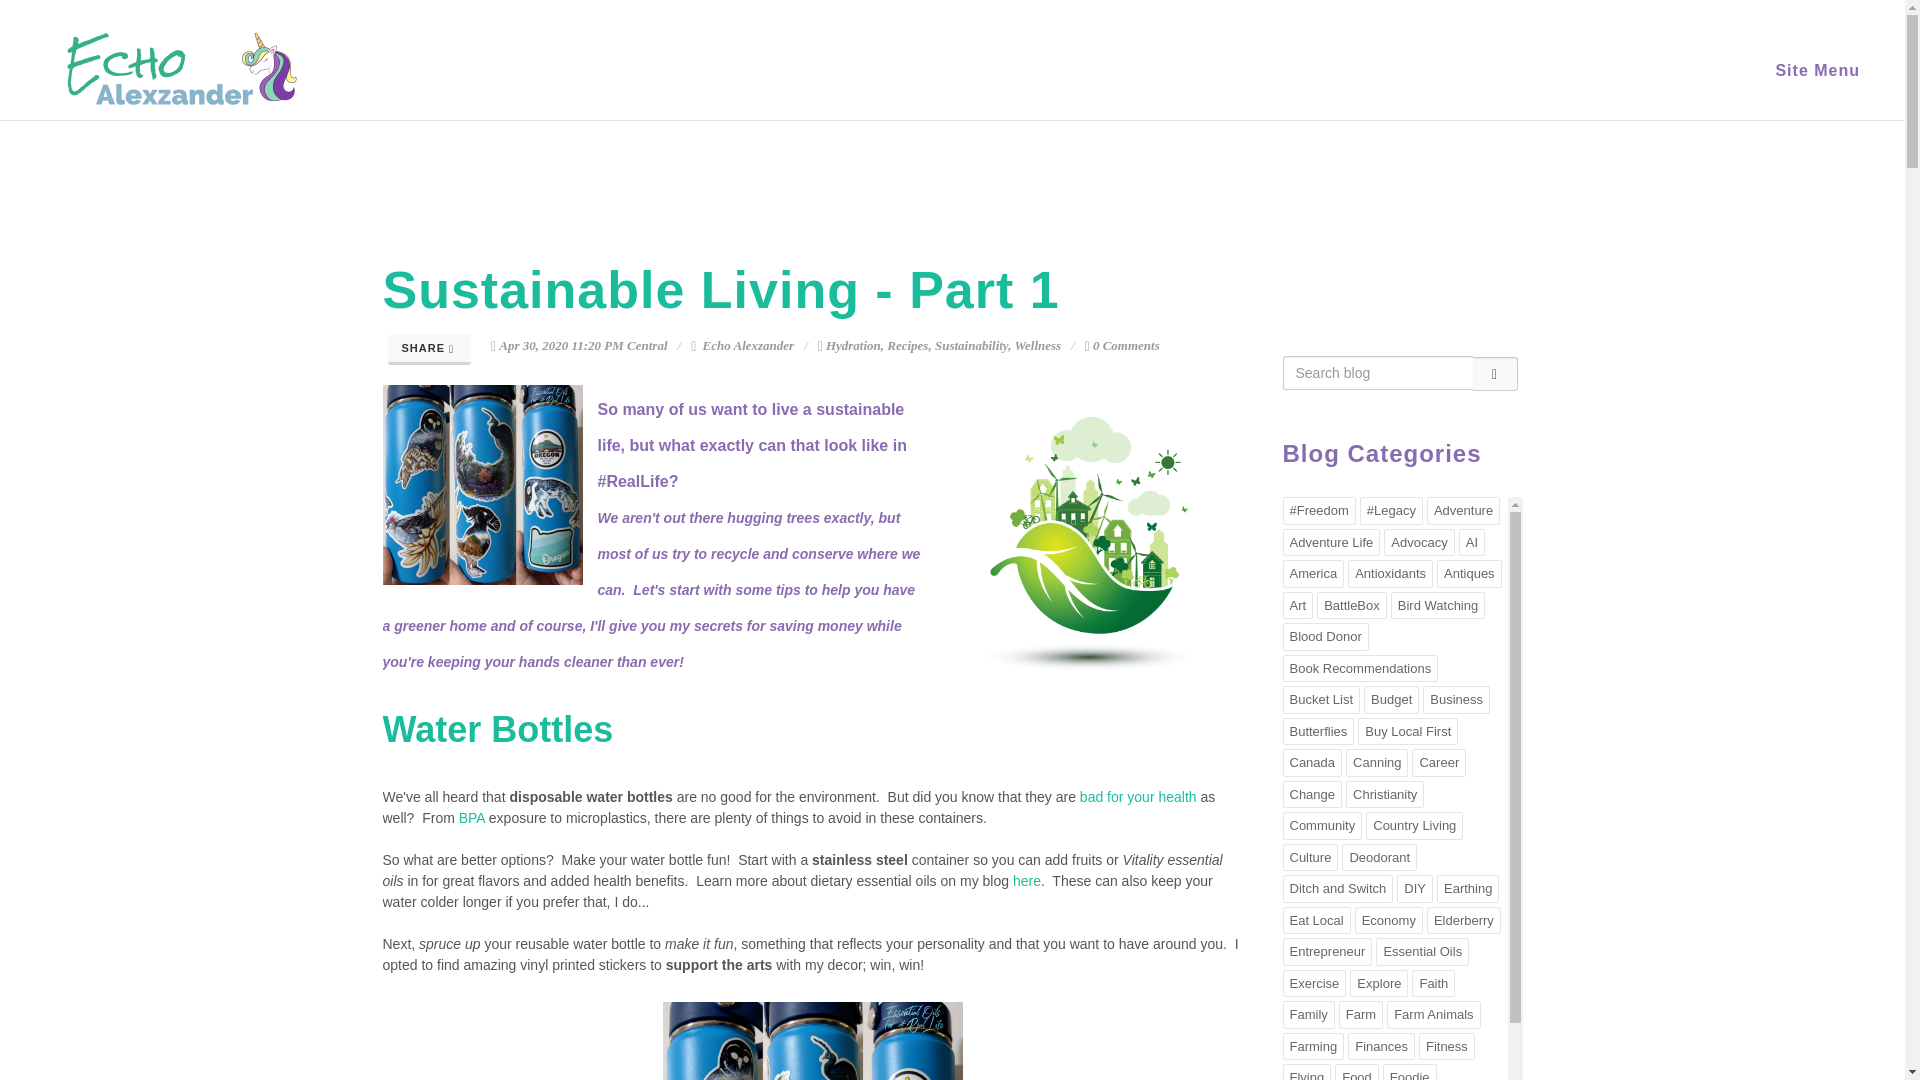 The width and height of the screenshot is (1920, 1080). What do you see at coordinates (972, 346) in the screenshot?
I see `Sustainability` at bounding box center [972, 346].